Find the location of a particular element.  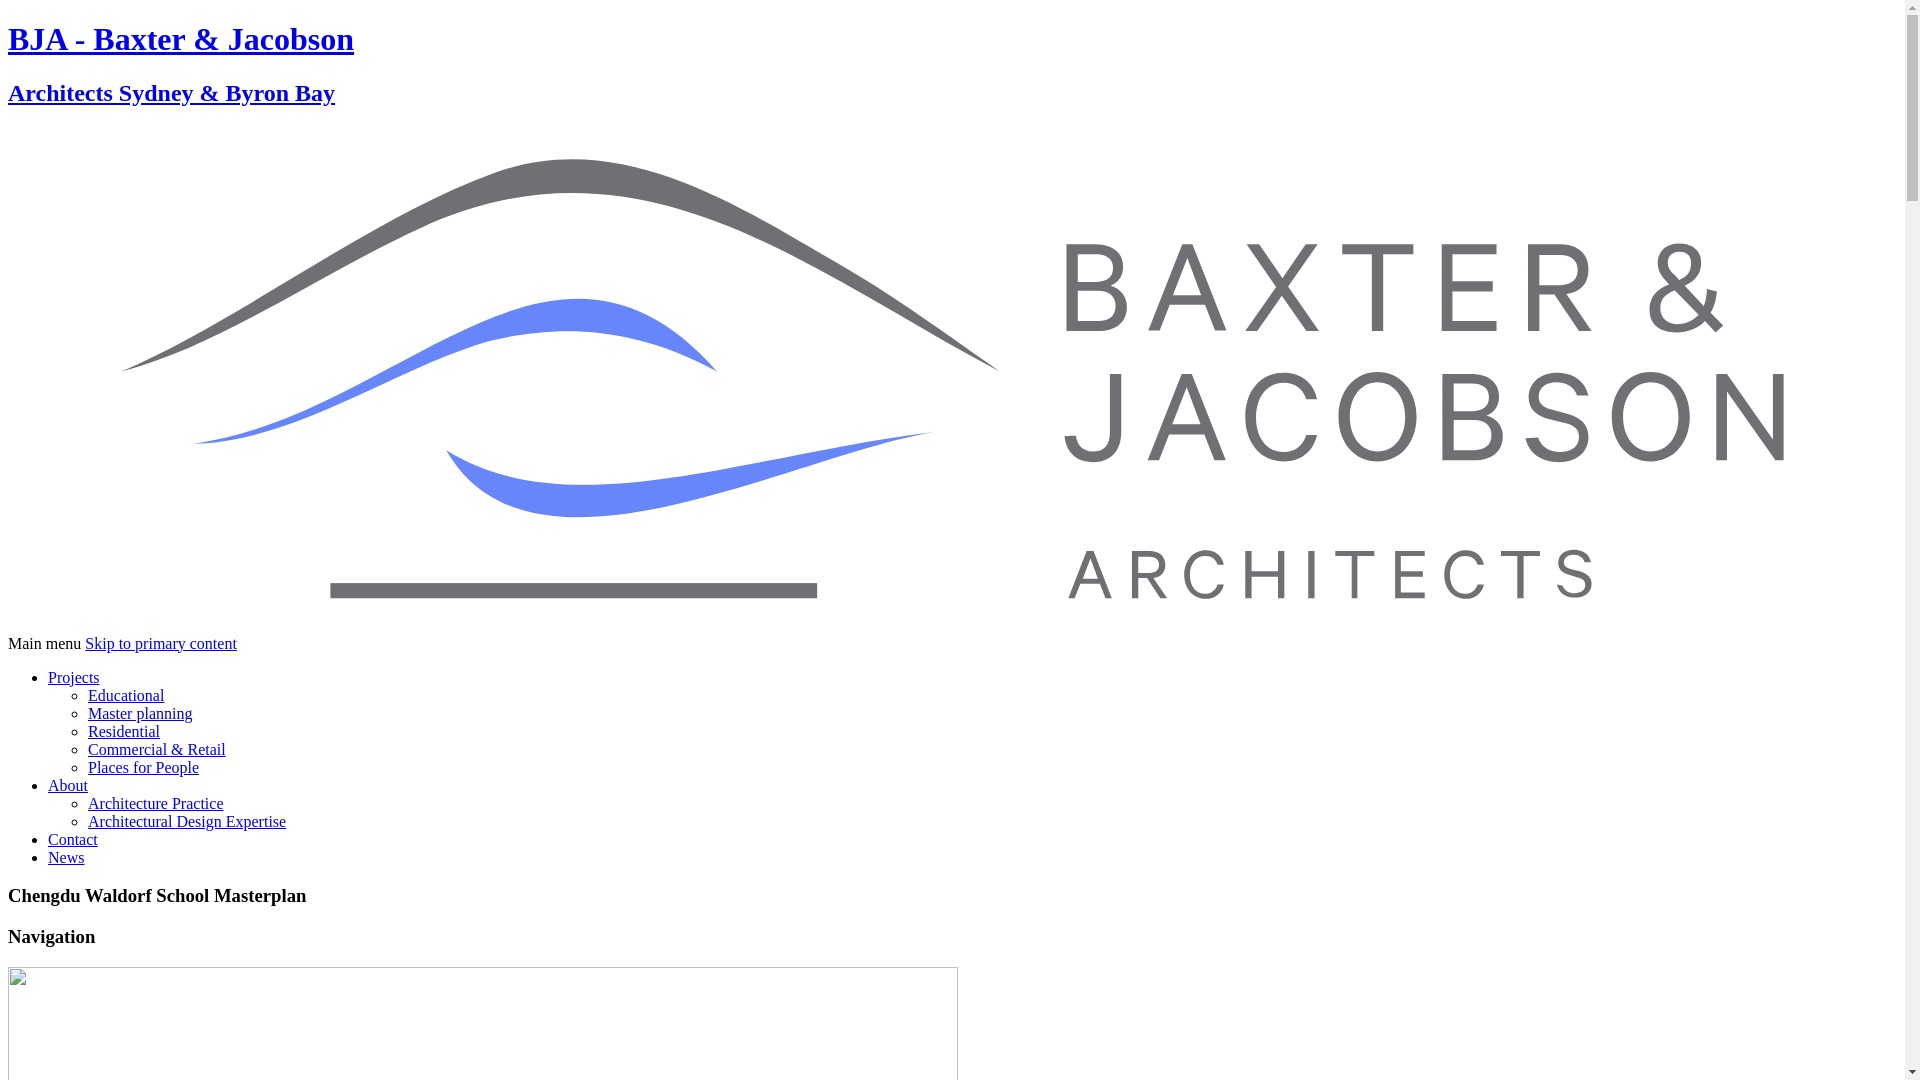

Architectural Design Expertise is located at coordinates (187, 820).